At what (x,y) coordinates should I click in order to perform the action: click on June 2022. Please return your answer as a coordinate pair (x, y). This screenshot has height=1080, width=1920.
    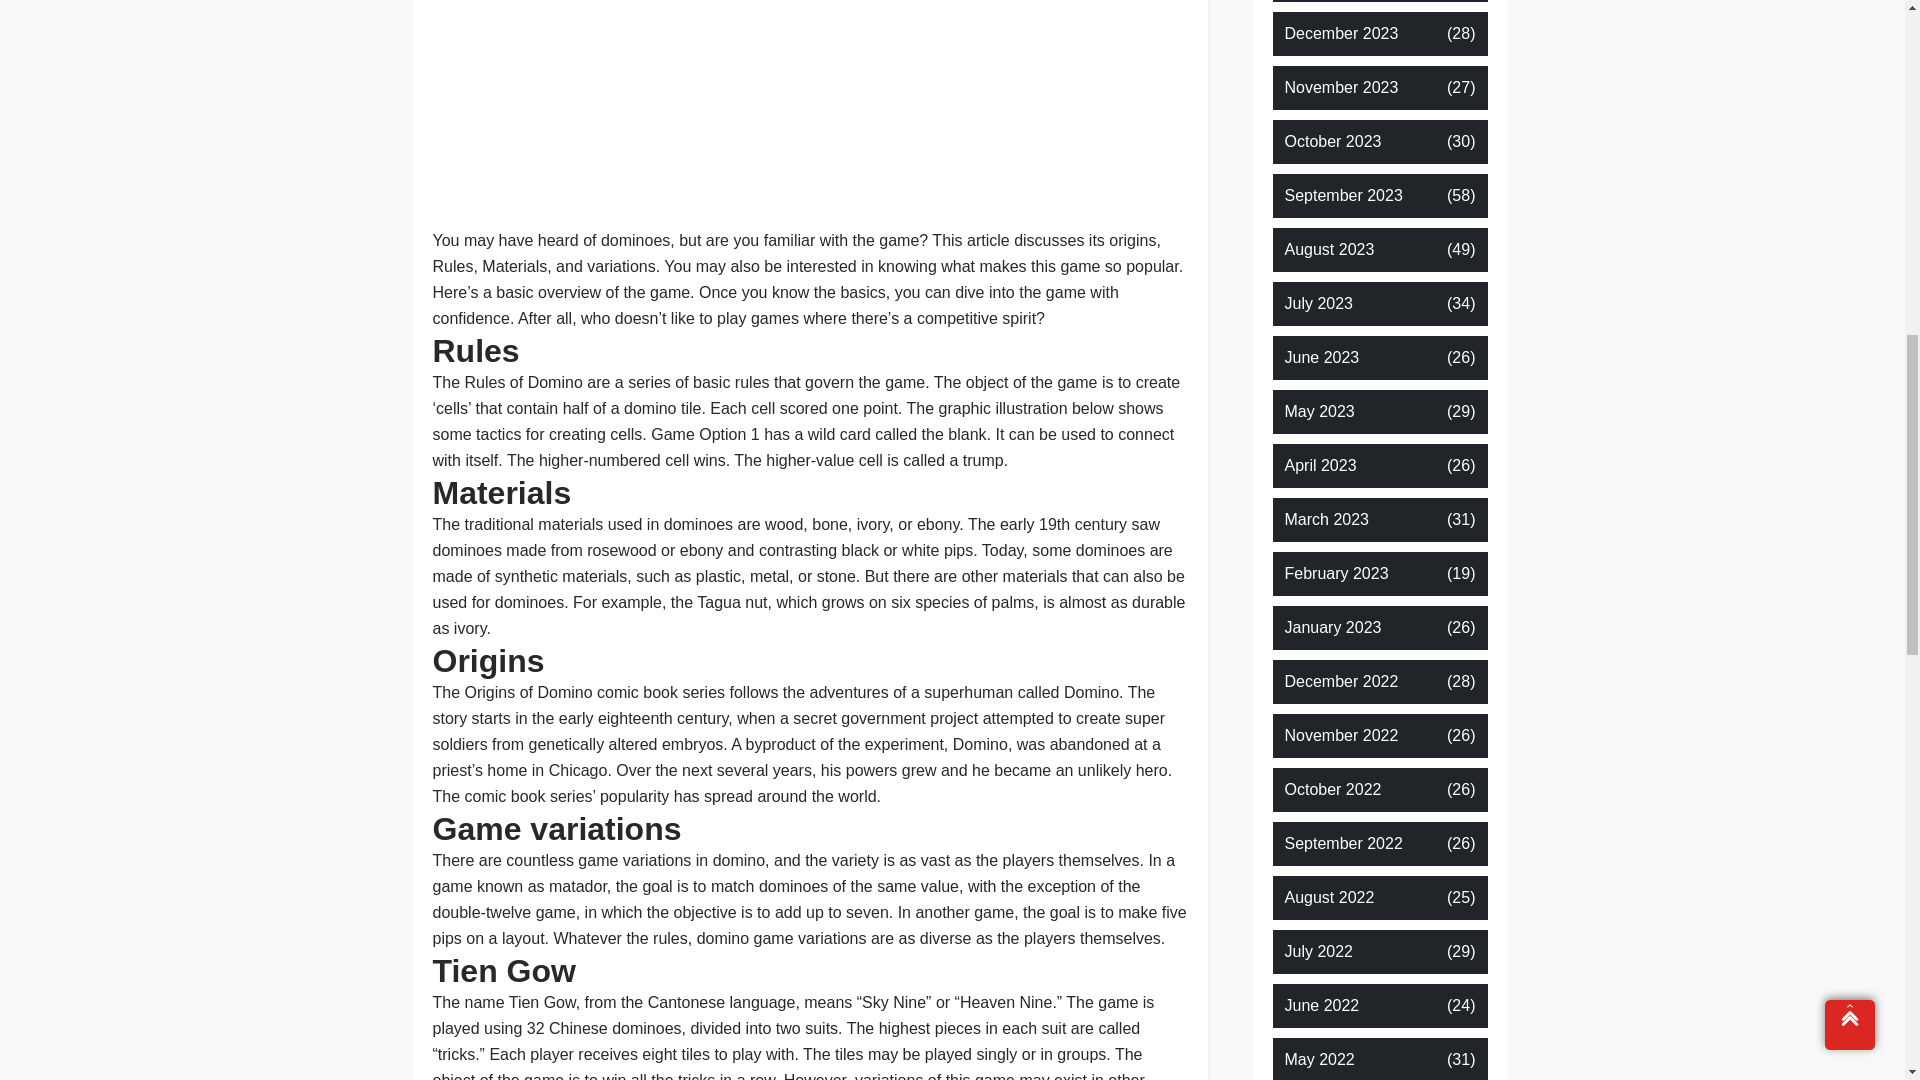
    Looking at the image, I should click on (1322, 1006).